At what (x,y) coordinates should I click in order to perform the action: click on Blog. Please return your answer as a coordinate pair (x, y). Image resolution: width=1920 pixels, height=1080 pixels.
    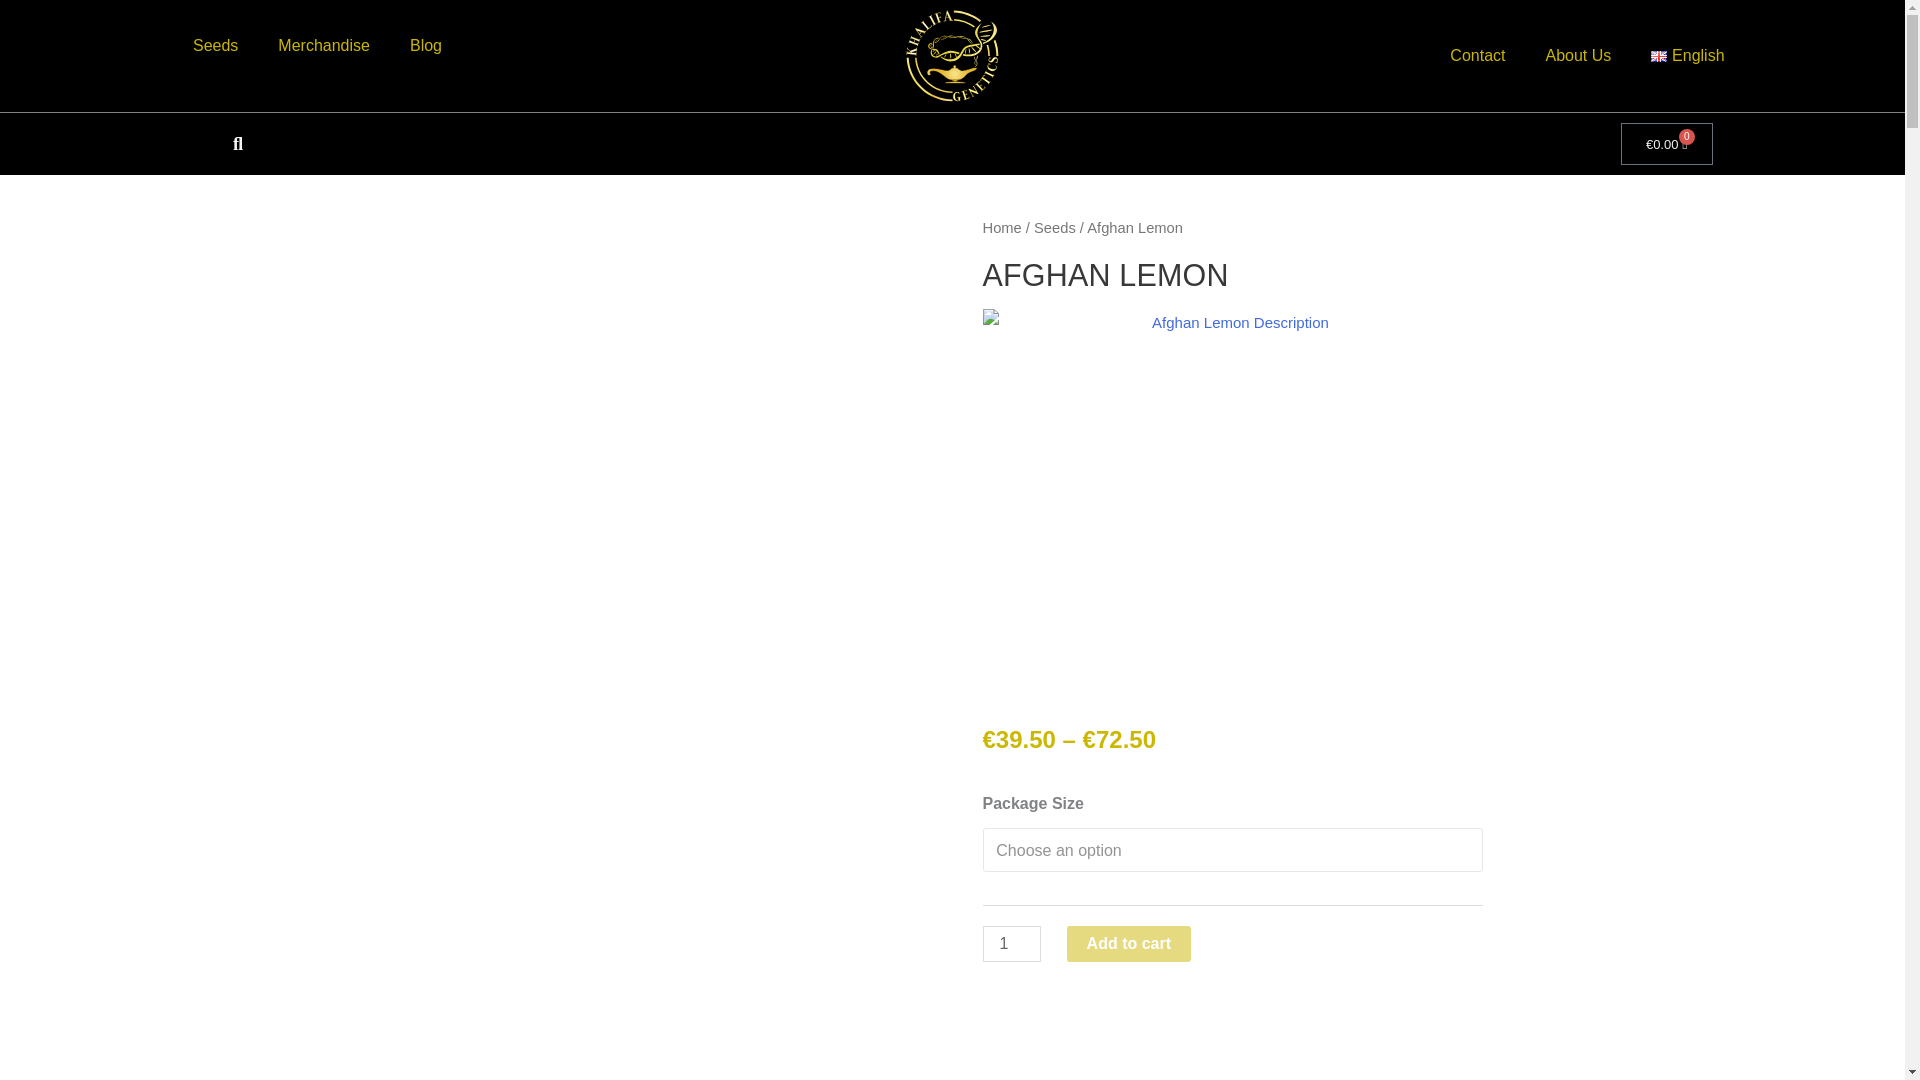
    Looking at the image, I should click on (426, 46).